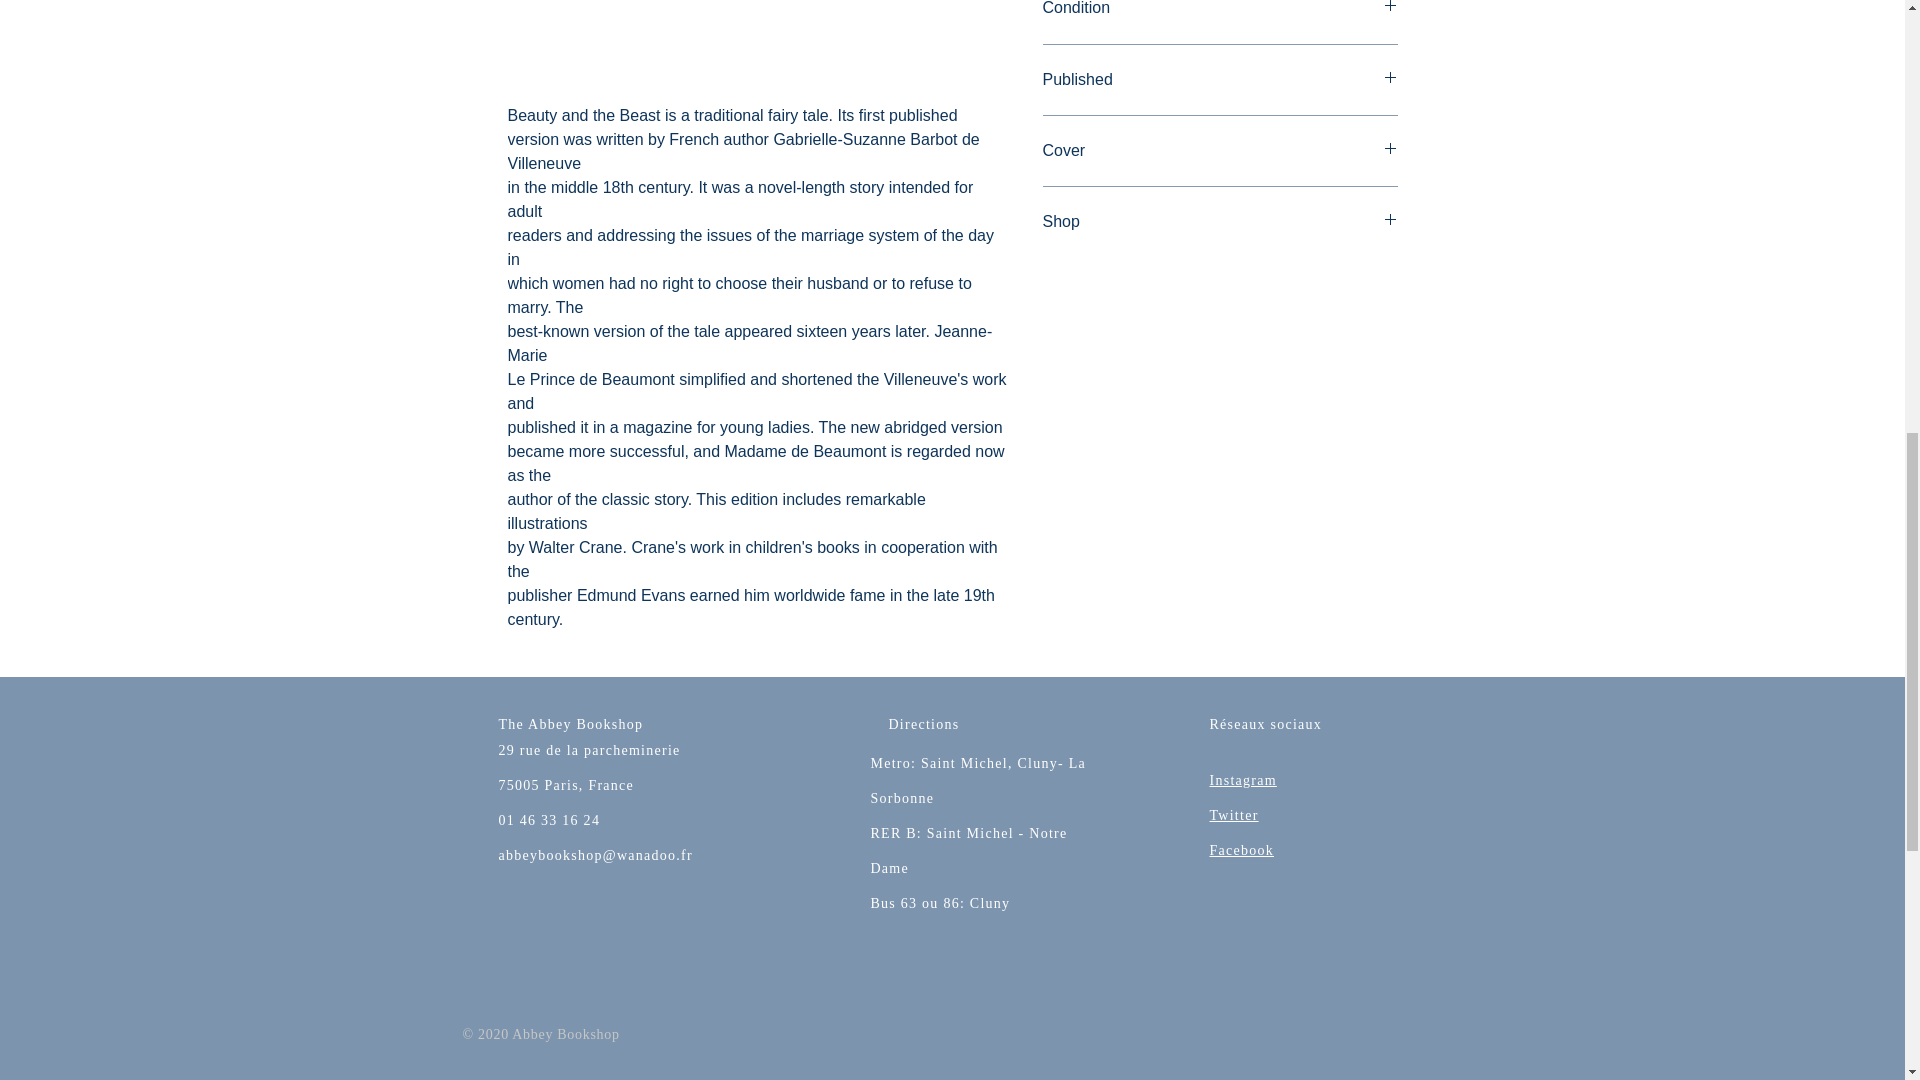 This screenshot has height=1080, width=1920. What do you see at coordinates (1234, 814) in the screenshot?
I see `Twitter` at bounding box center [1234, 814].